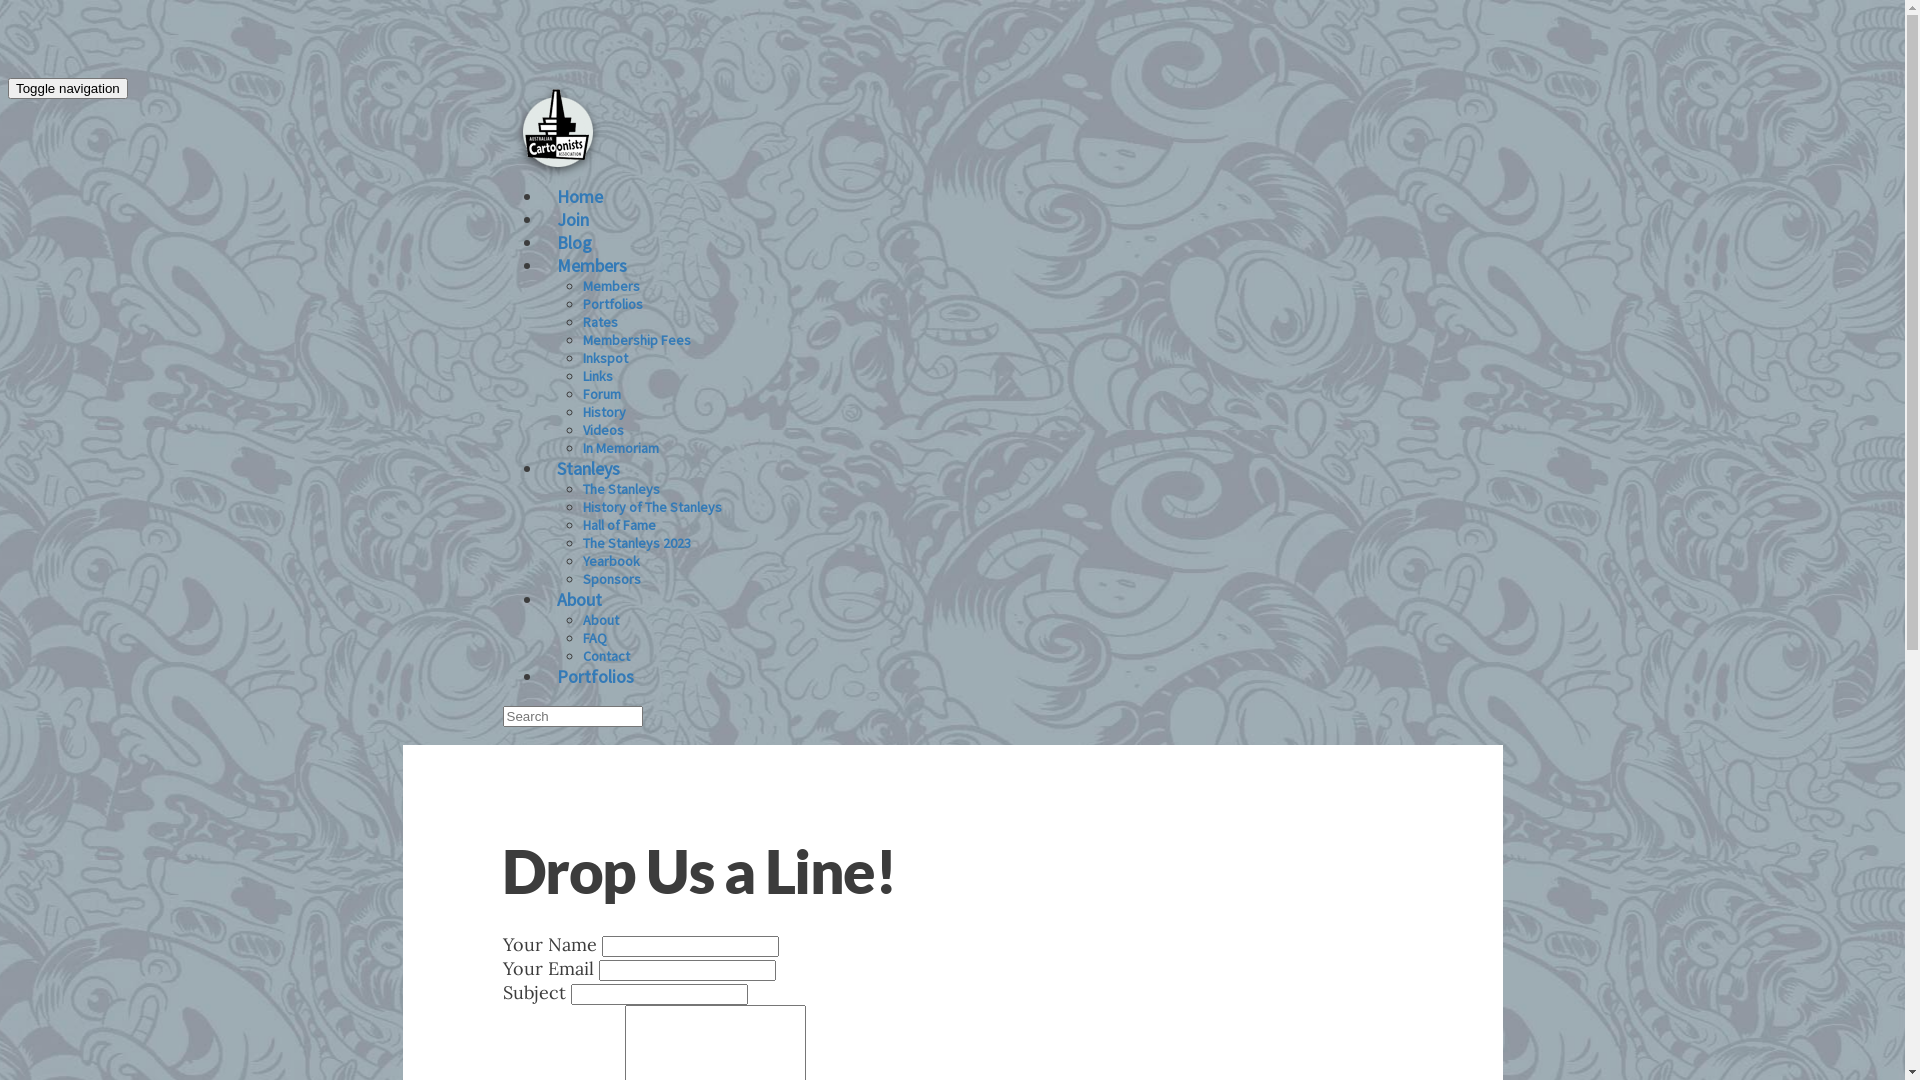 Image resolution: width=1920 pixels, height=1080 pixels. I want to click on Stanleys, so click(588, 468).